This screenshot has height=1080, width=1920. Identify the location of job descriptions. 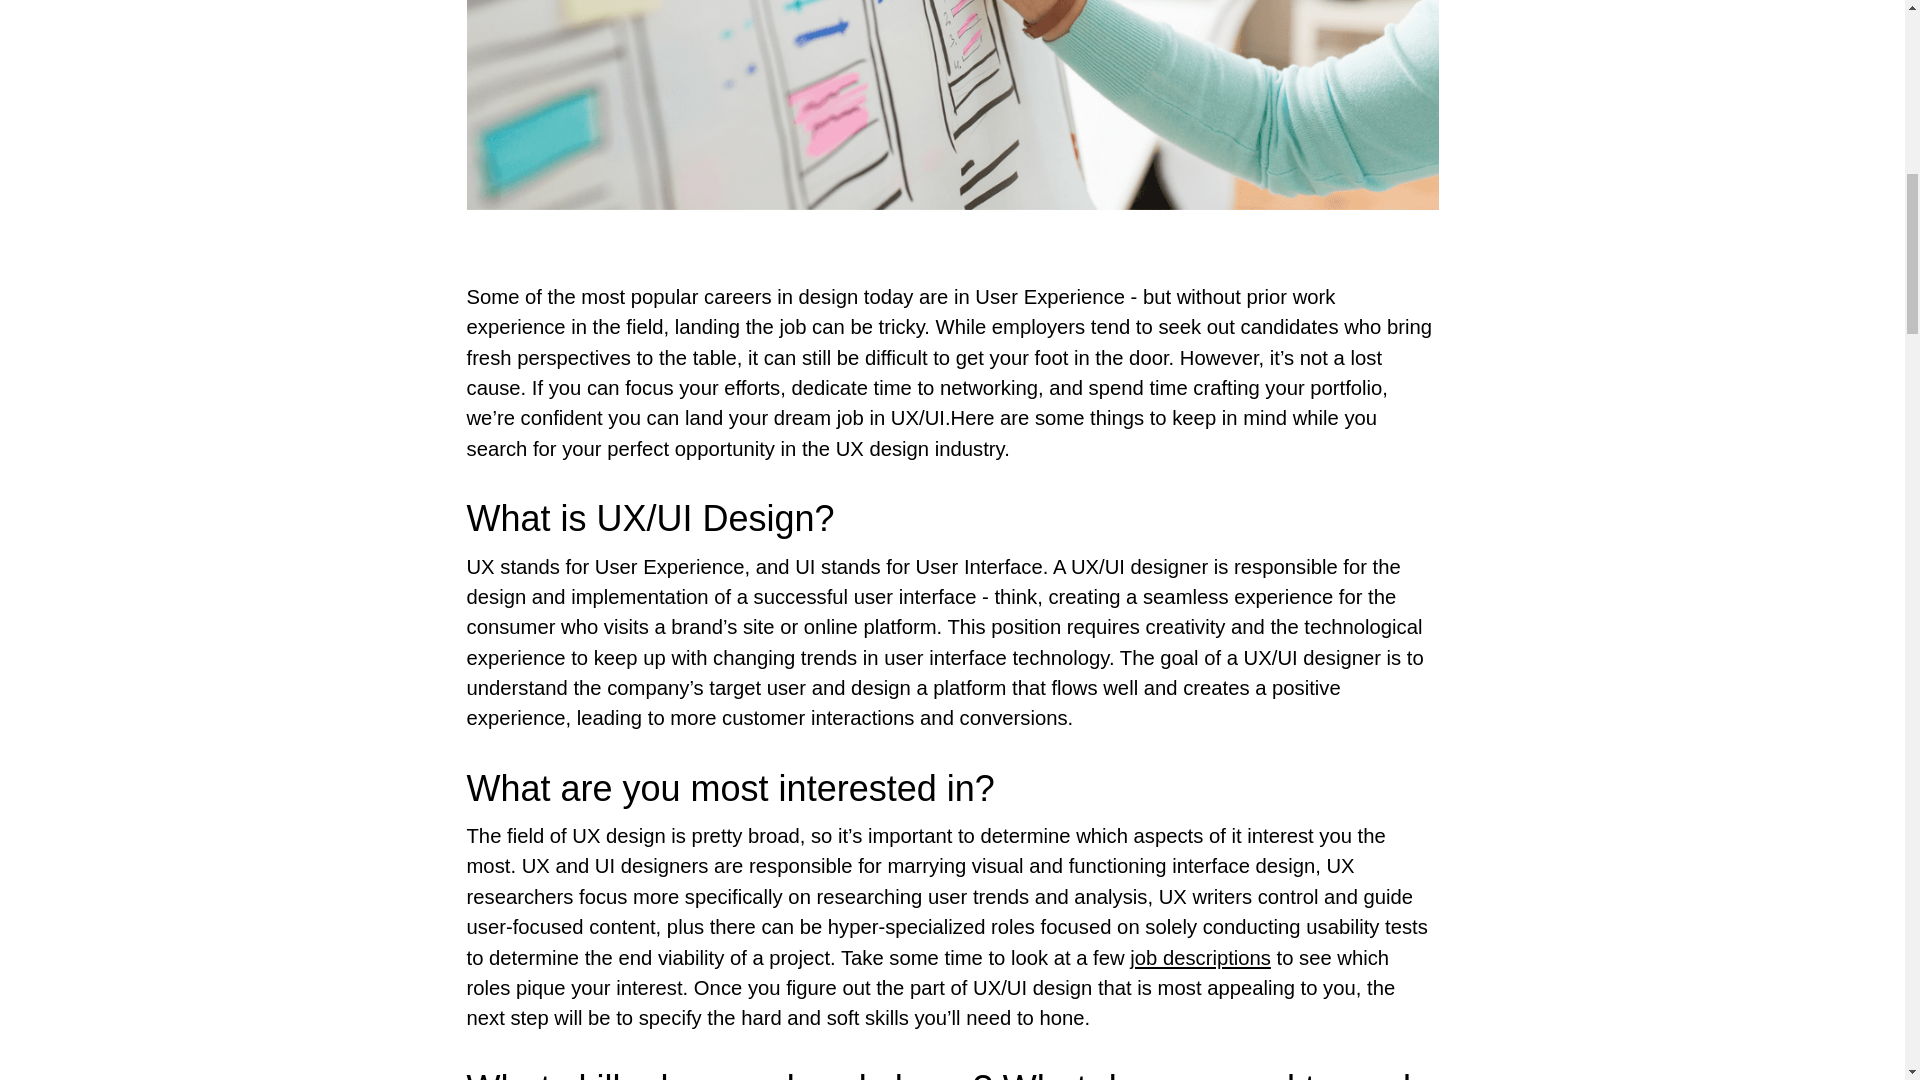
(1200, 958).